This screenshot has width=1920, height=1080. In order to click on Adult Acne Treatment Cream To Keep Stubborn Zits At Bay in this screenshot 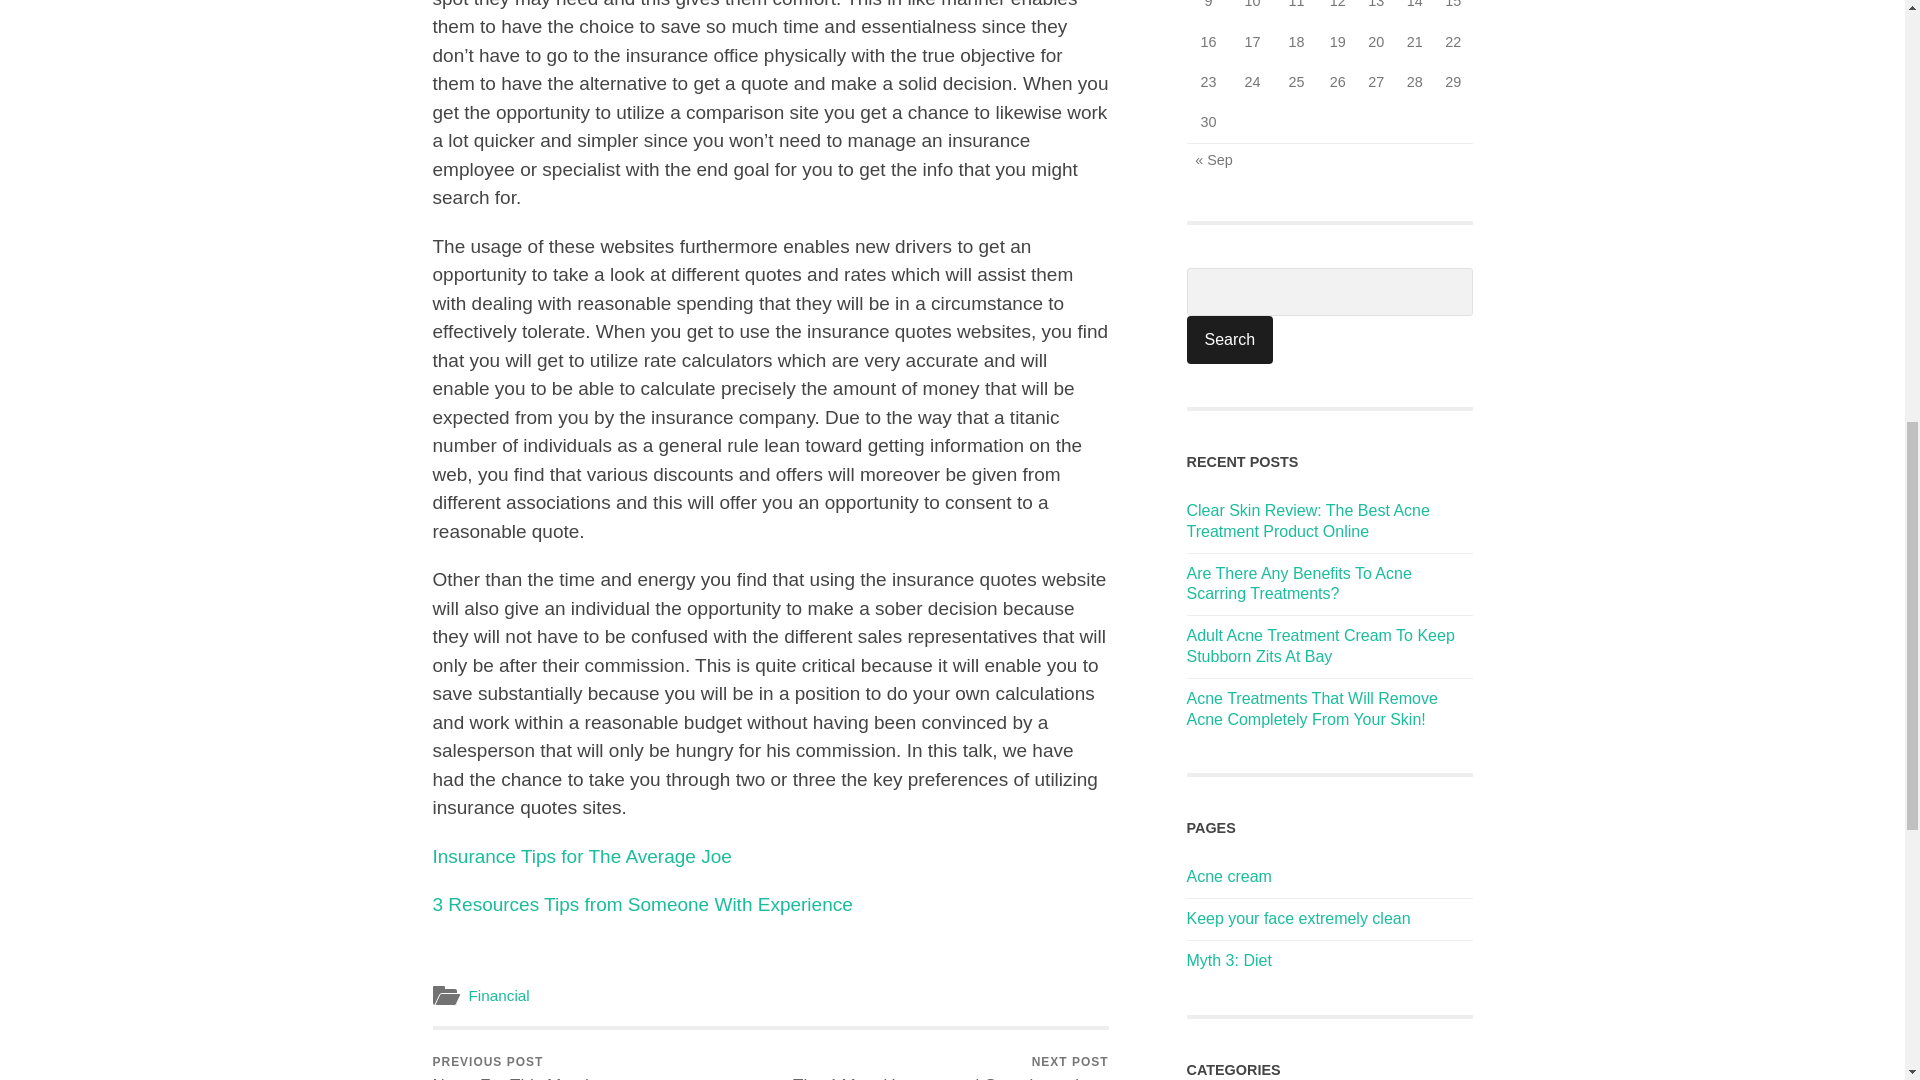, I will do `click(1320, 646)`.